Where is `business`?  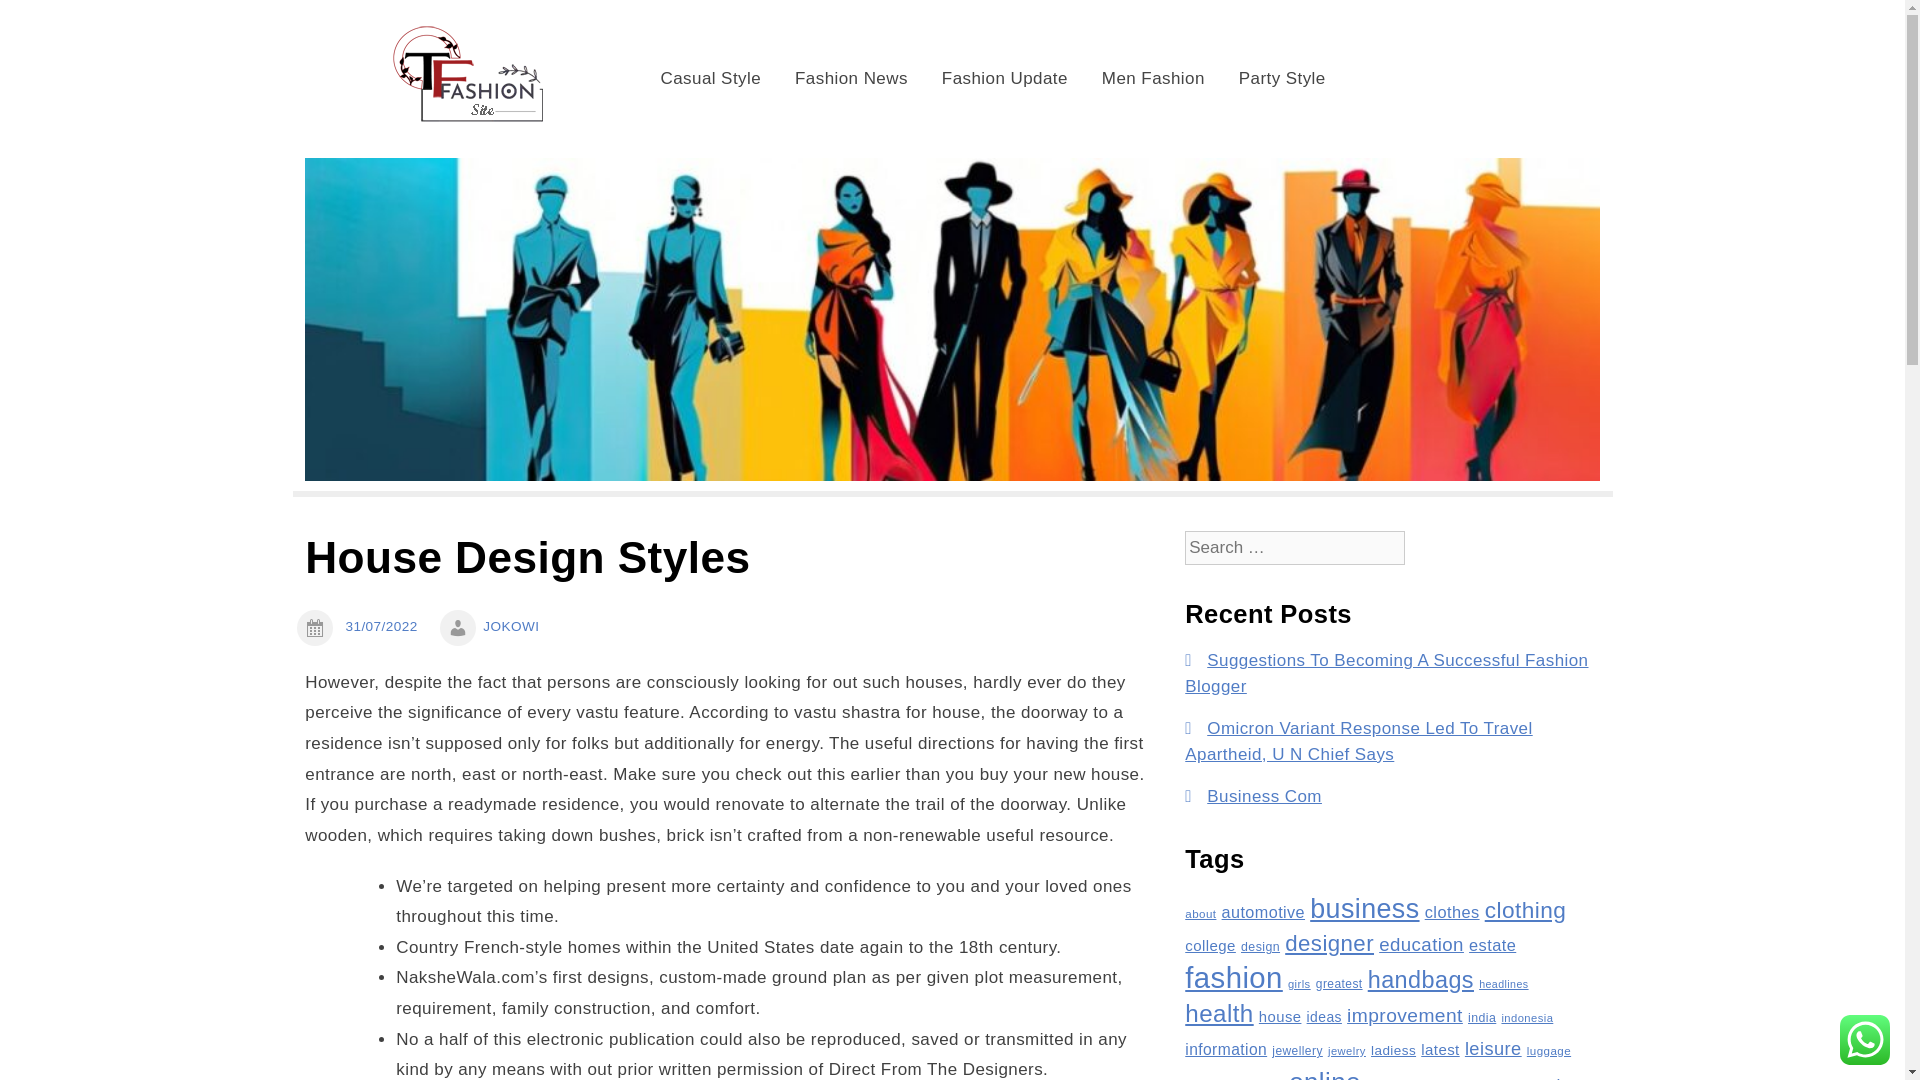 business is located at coordinates (1364, 909).